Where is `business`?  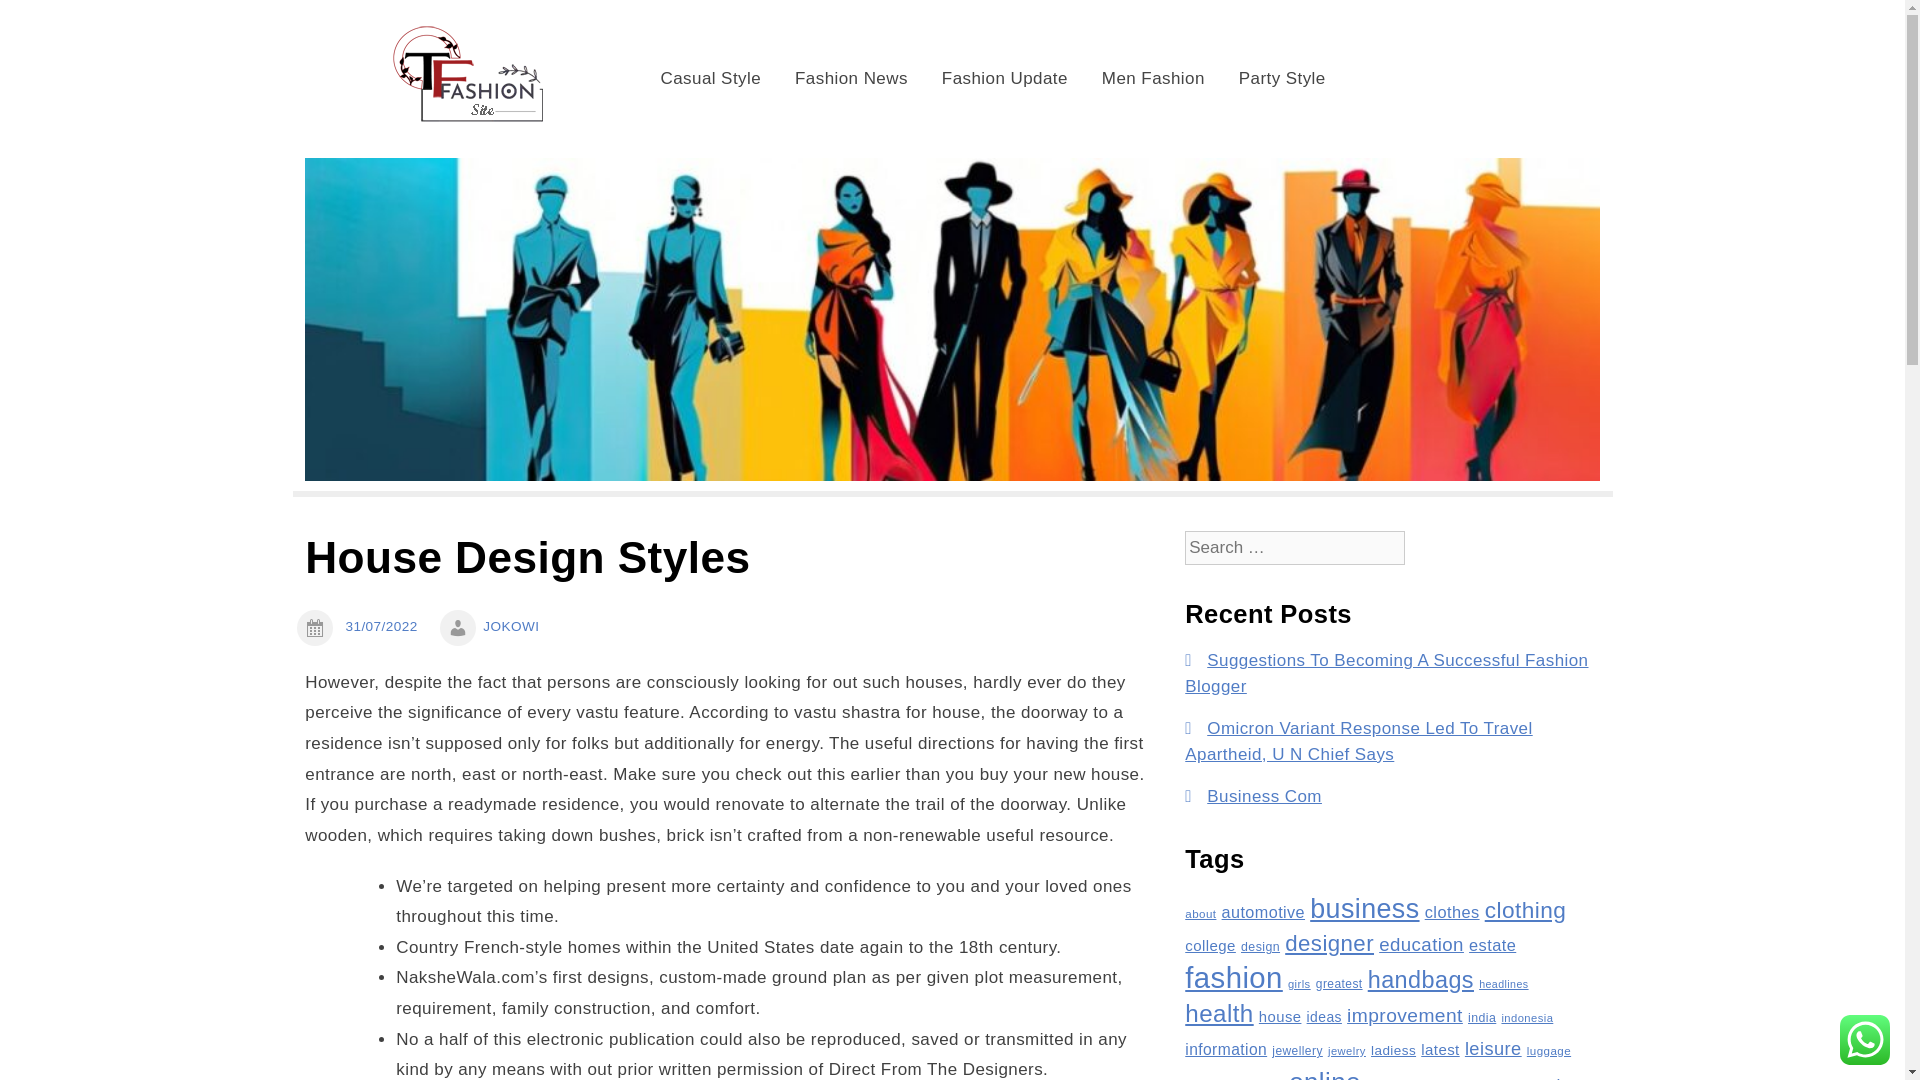 business is located at coordinates (1364, 909).